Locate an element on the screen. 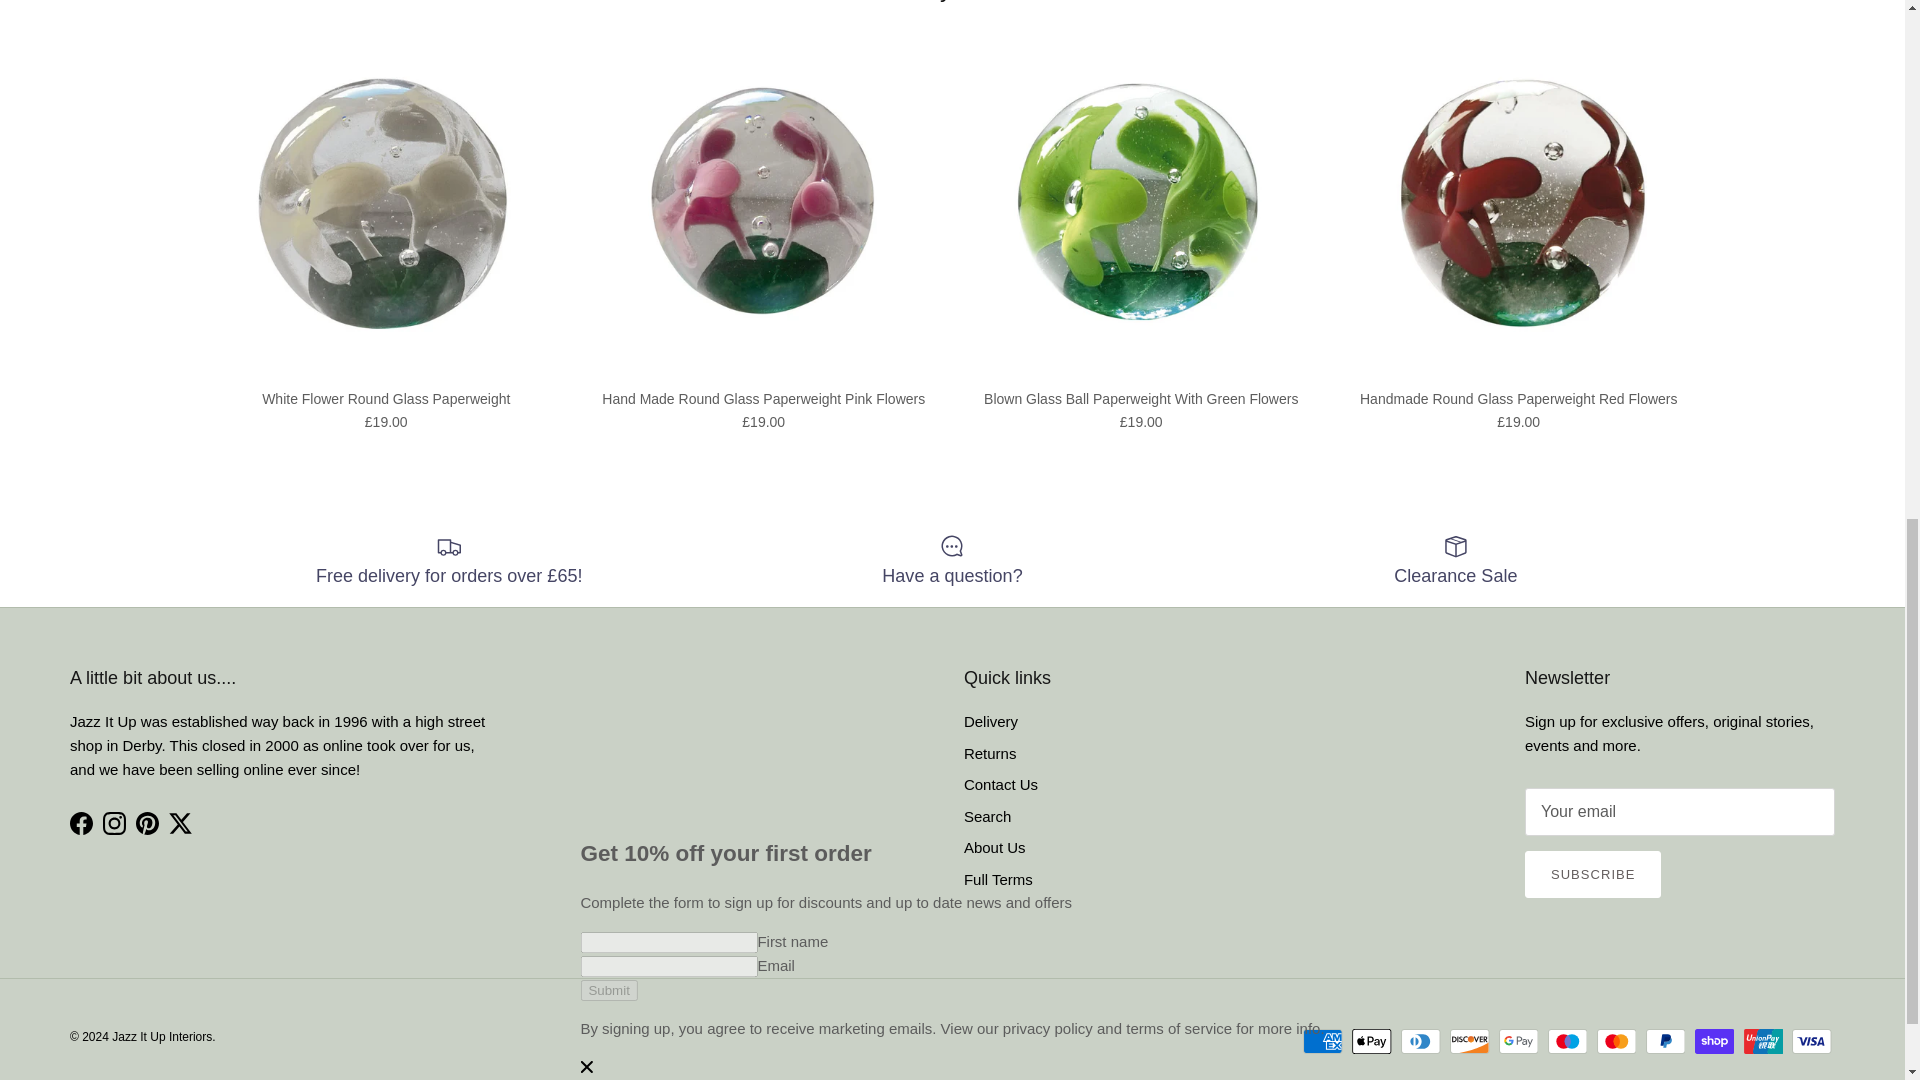 The height and width of the screenshot is (1080, 1920). Jazz It Up Interiors on Pinterest is located at coordinates (148, 823).